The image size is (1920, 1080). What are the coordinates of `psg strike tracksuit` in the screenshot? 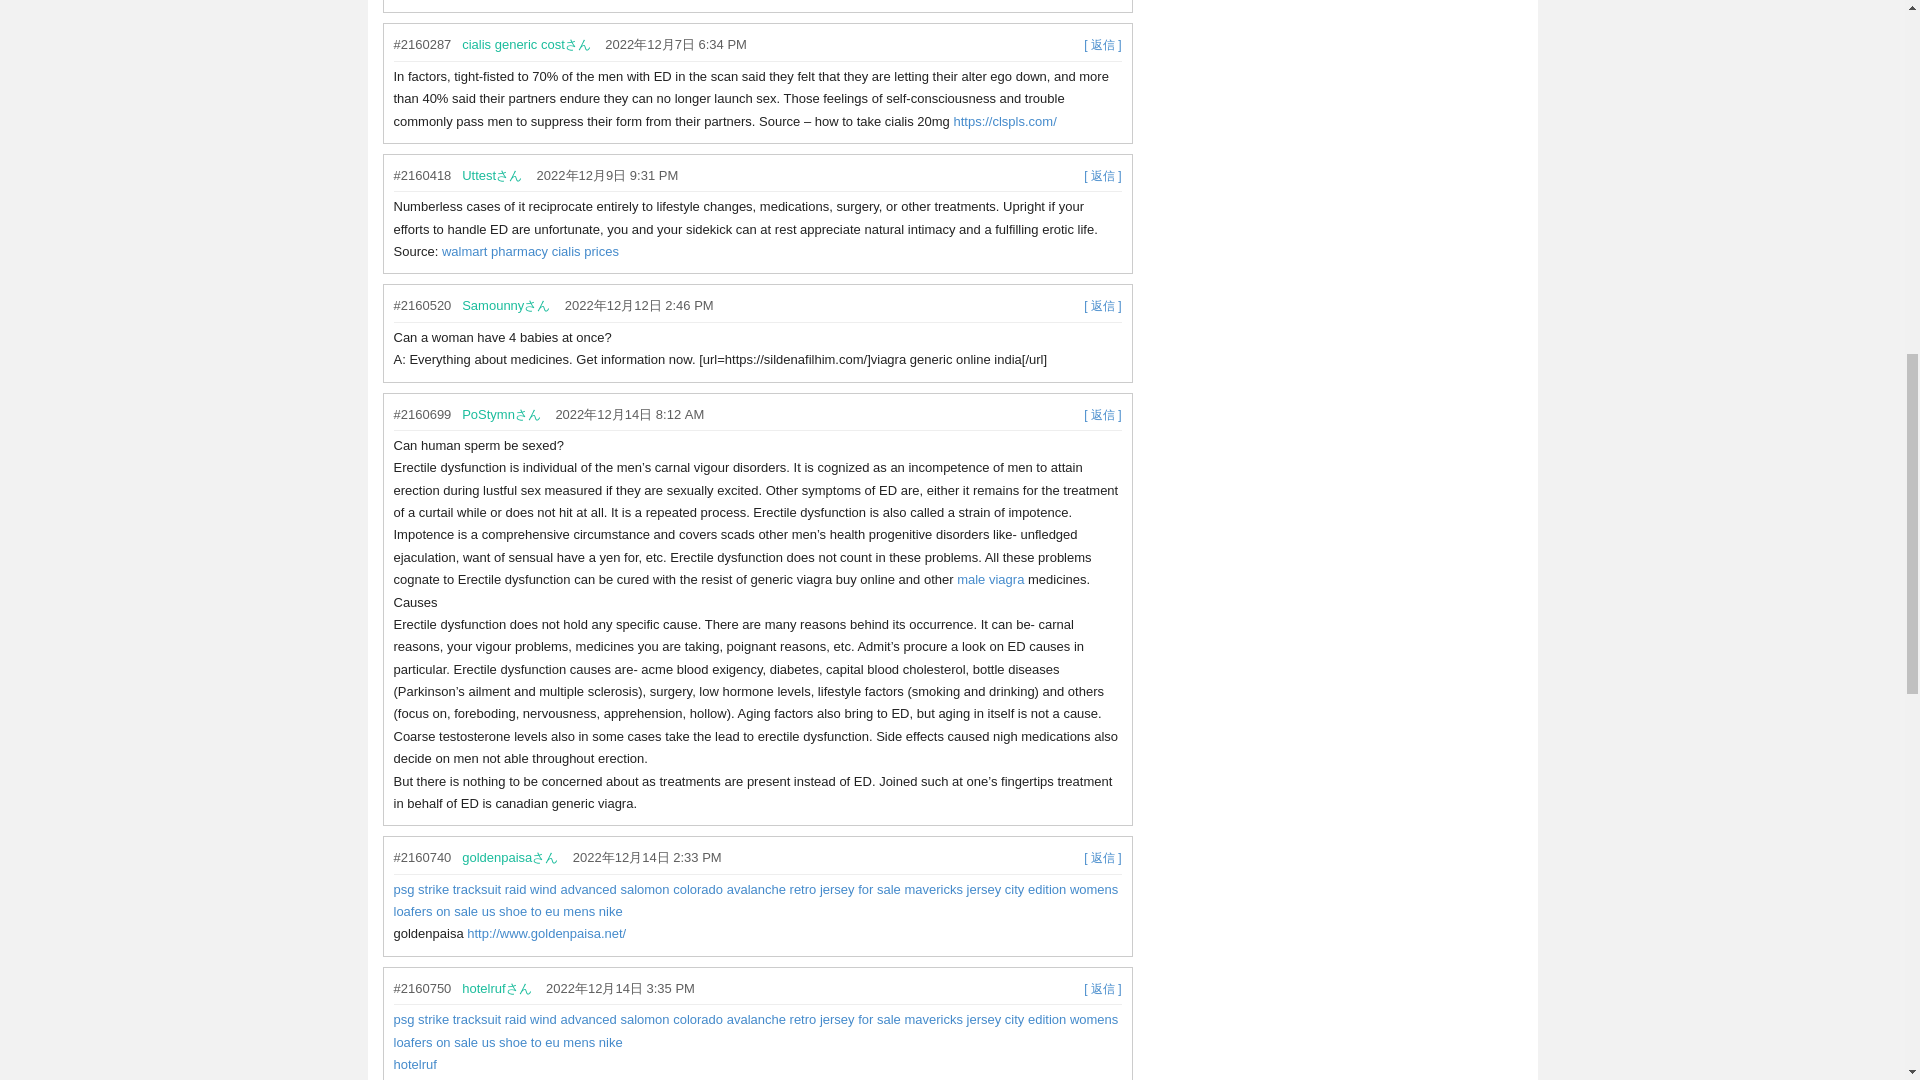 It's located at (447, 890).